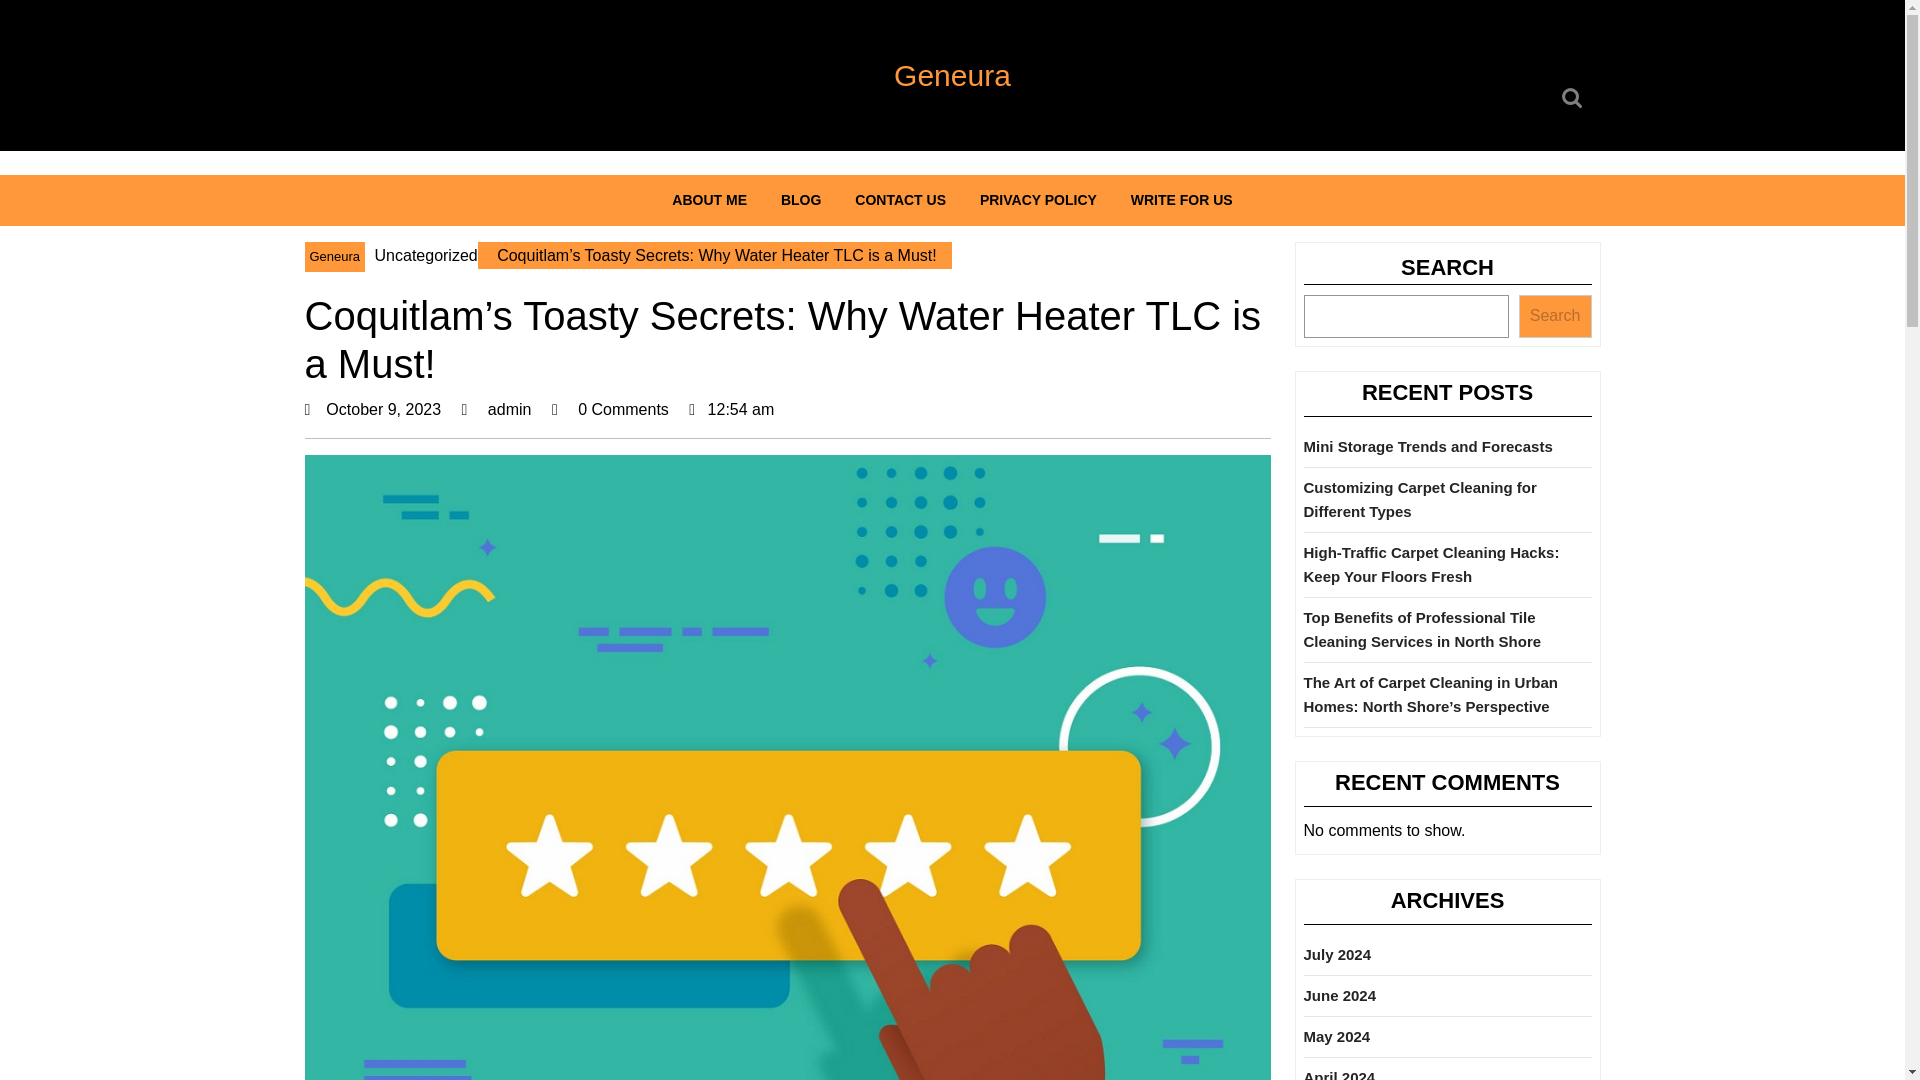 Image resolution: width=1920 pixels, height=1080 pixels. What do you see at coordinates (387, 408) in the screenshot?
I see `High-Traffic Carpet Cleaning Hacks: Keep Your Floors Fresh` at bounding box center [387, 408].